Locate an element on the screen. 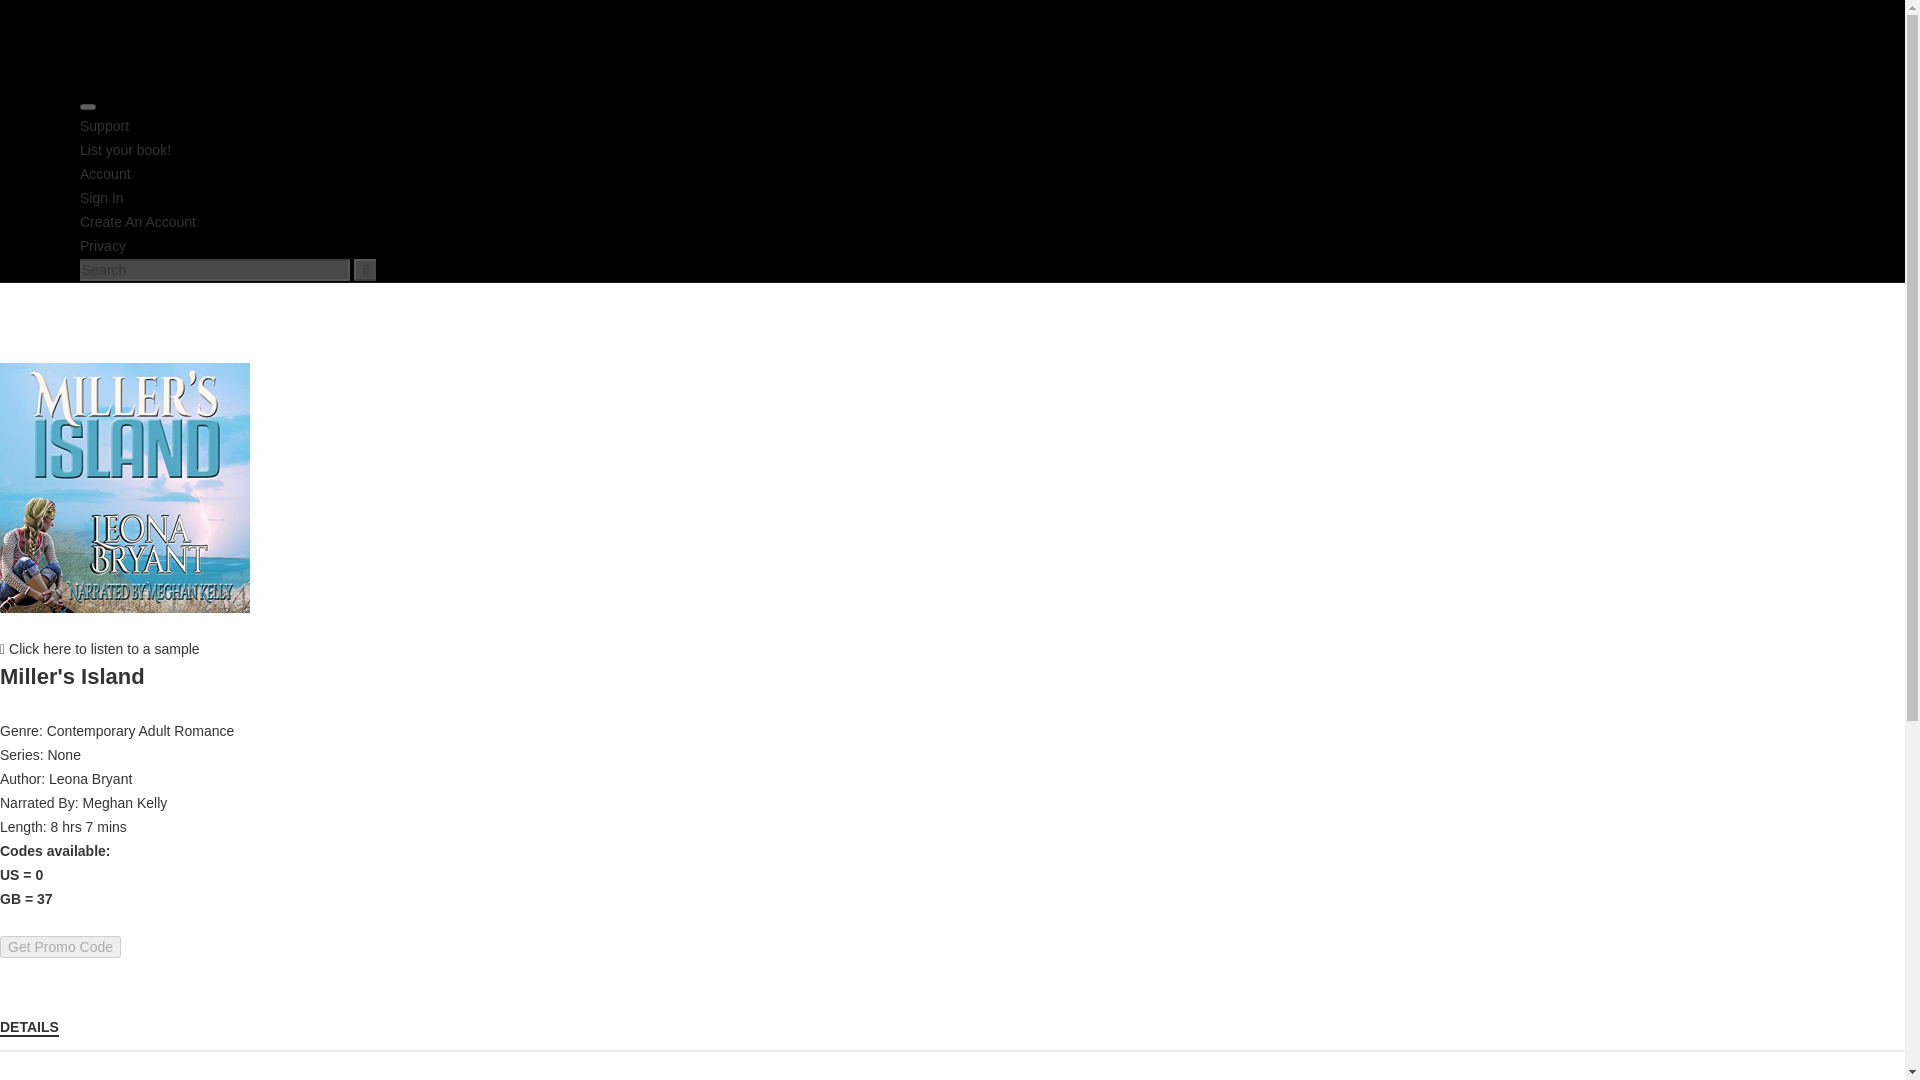 The image size is (1920, 1080). Leona Bryant is located at coordinates (90, 779).